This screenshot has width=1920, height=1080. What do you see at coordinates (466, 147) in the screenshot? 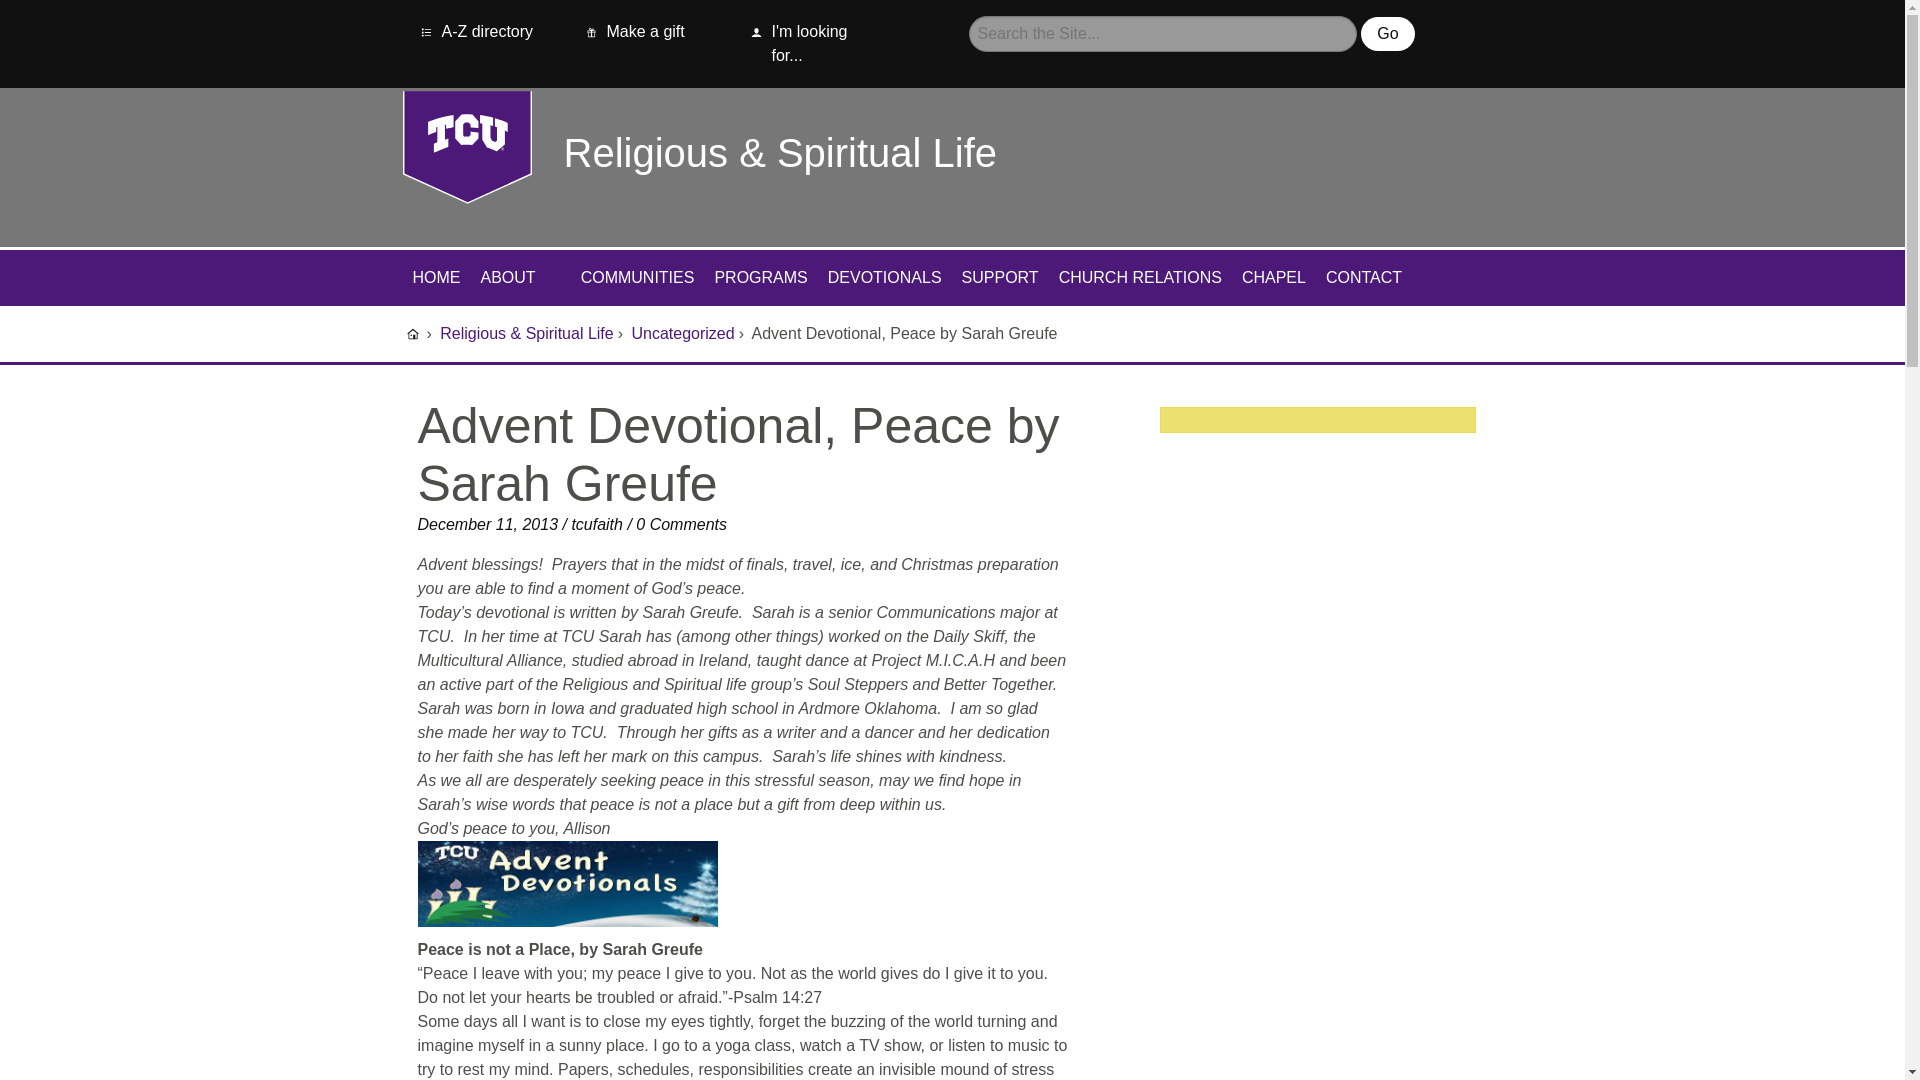
I see `Texas Christian University` at bounding box center [466, 147].